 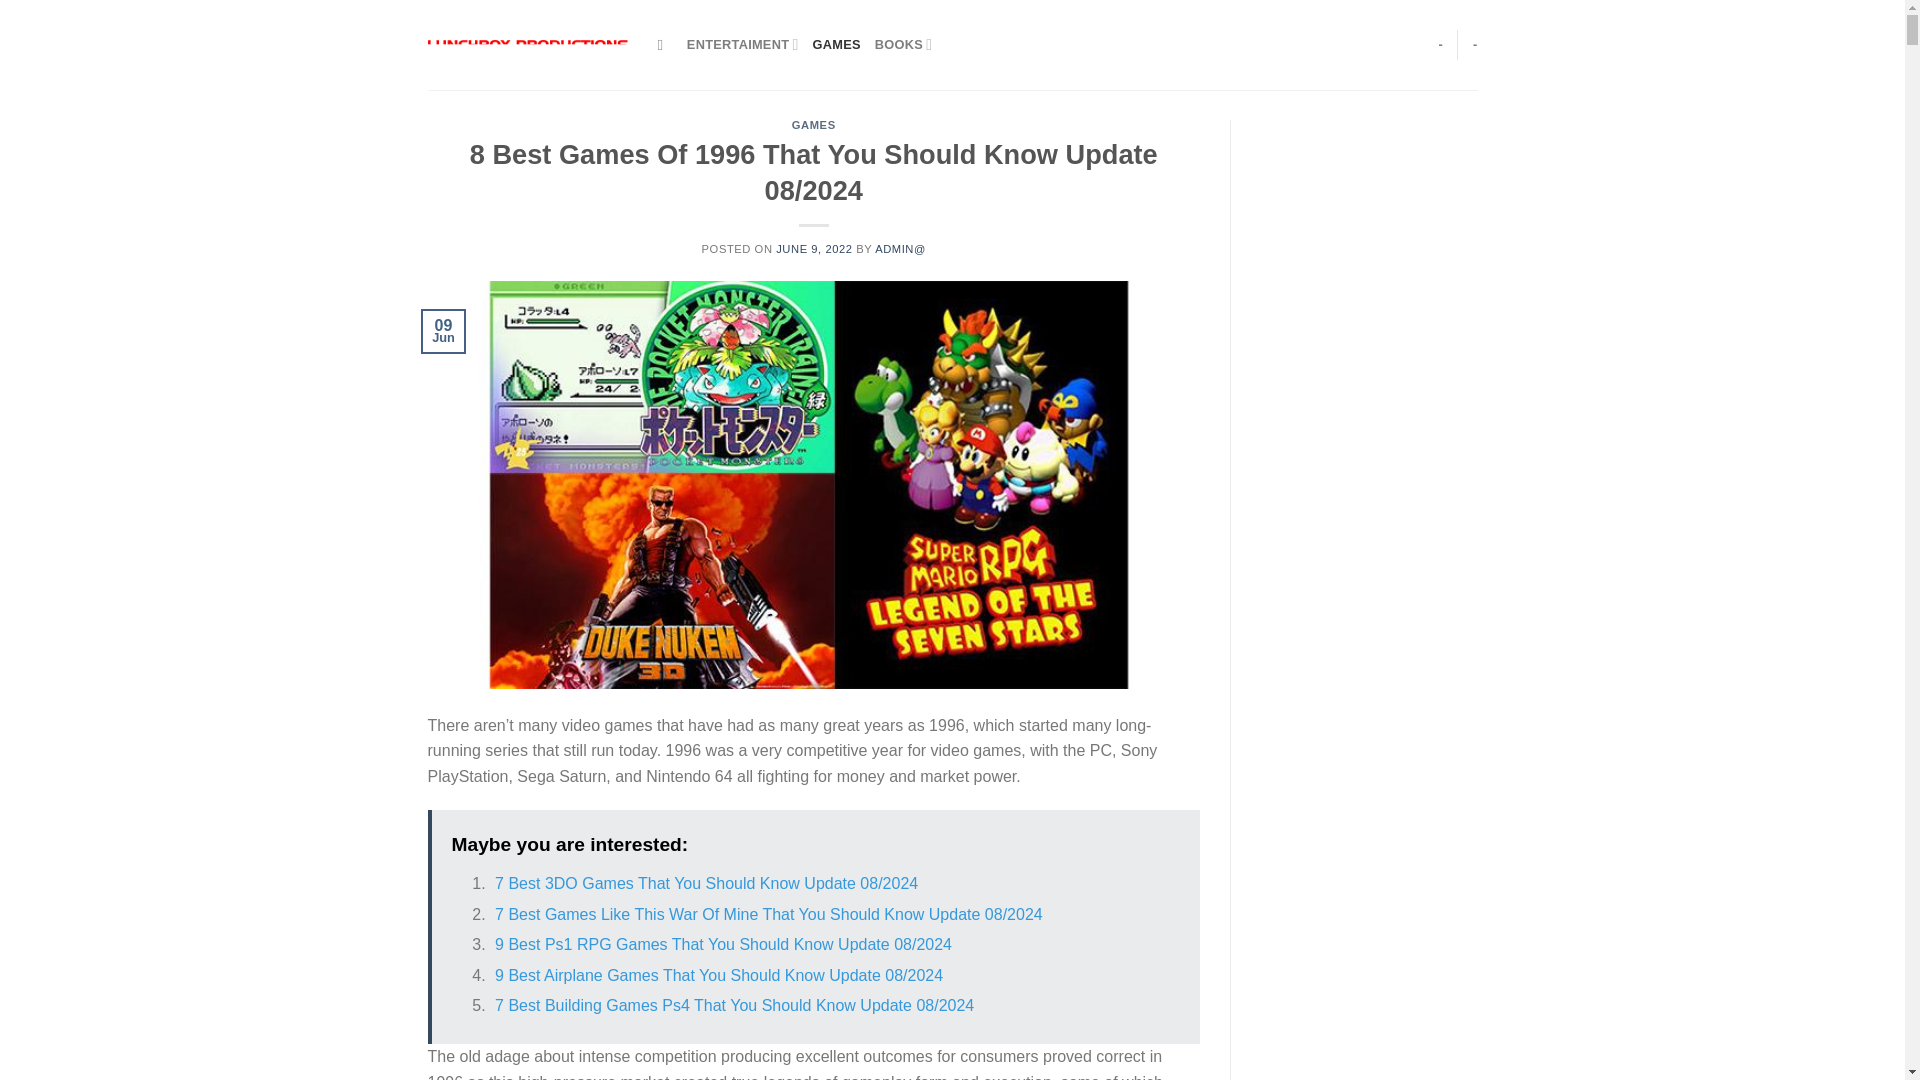 I want to click on GAMES, so click(x=813, y=124).